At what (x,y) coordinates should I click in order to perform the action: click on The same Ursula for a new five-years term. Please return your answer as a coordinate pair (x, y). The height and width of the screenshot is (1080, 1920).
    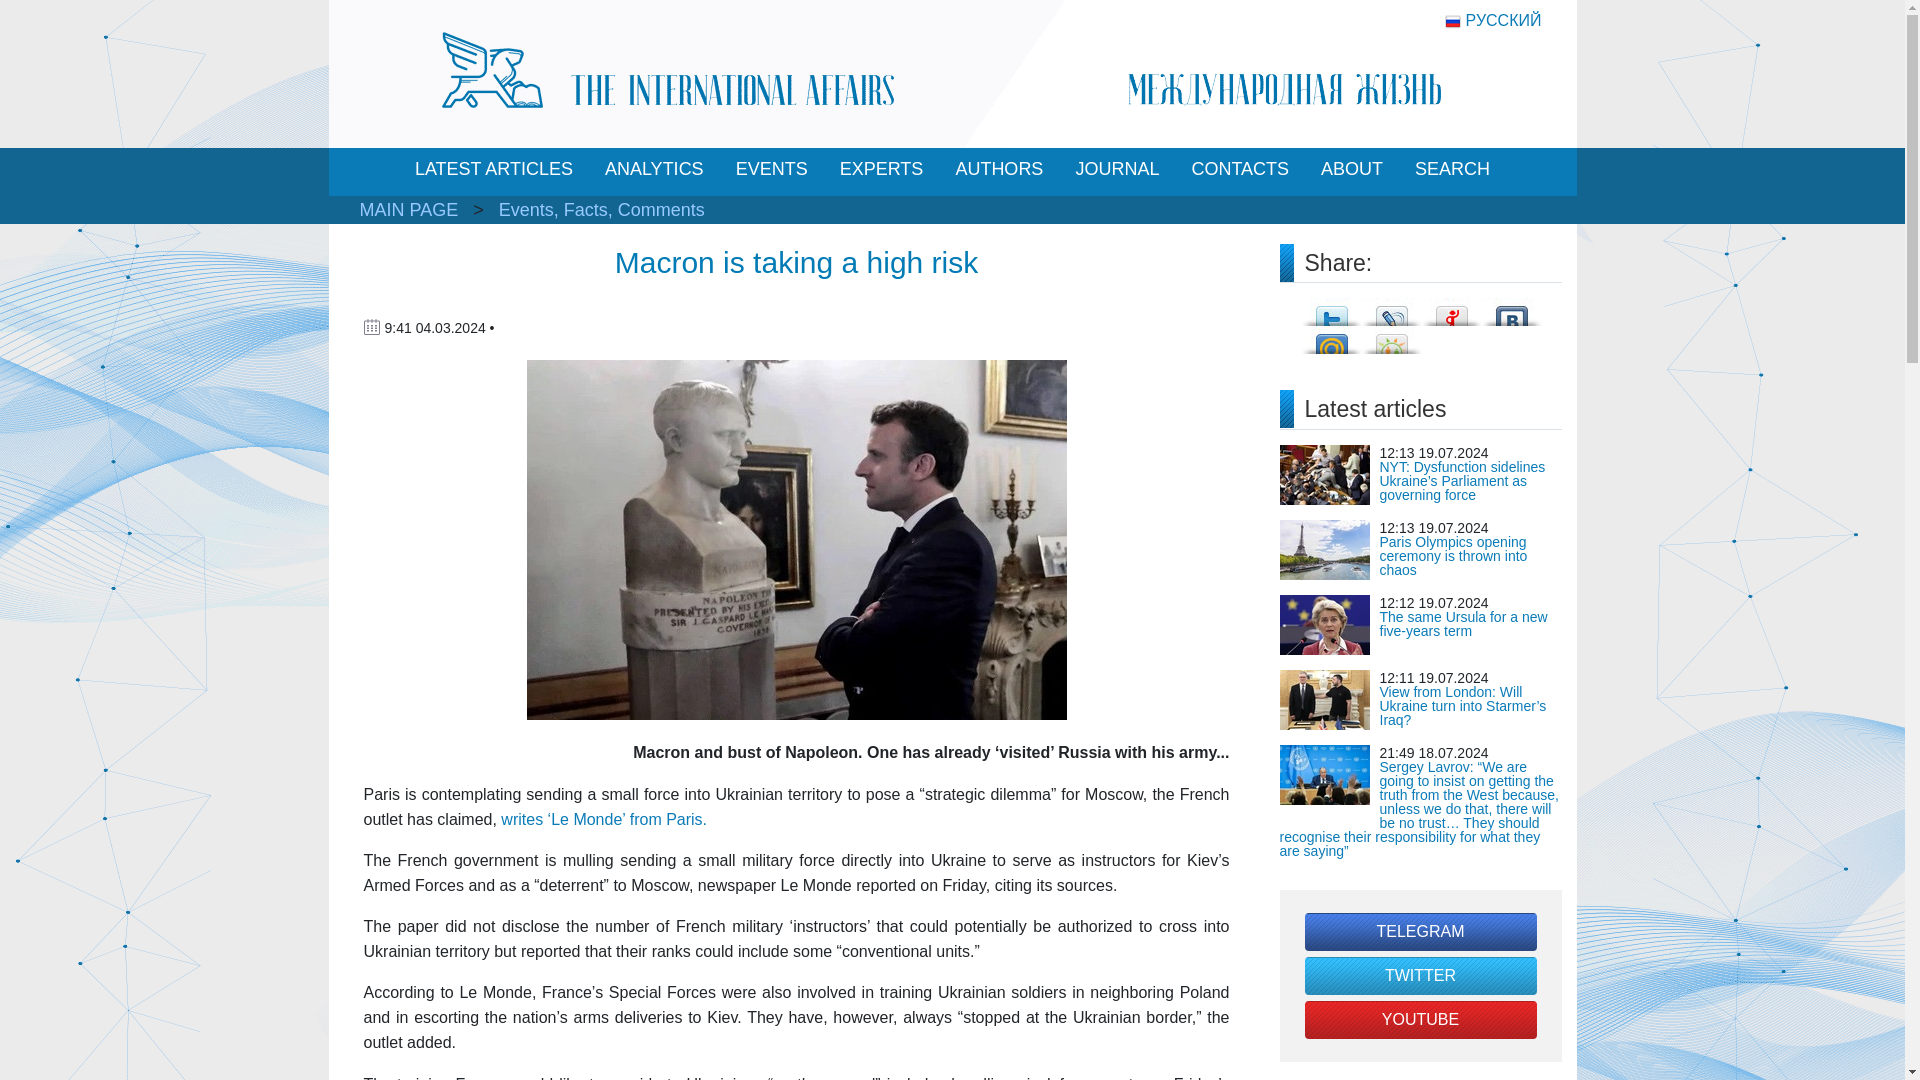
    Looking at the image, I should click on (1464, 624).